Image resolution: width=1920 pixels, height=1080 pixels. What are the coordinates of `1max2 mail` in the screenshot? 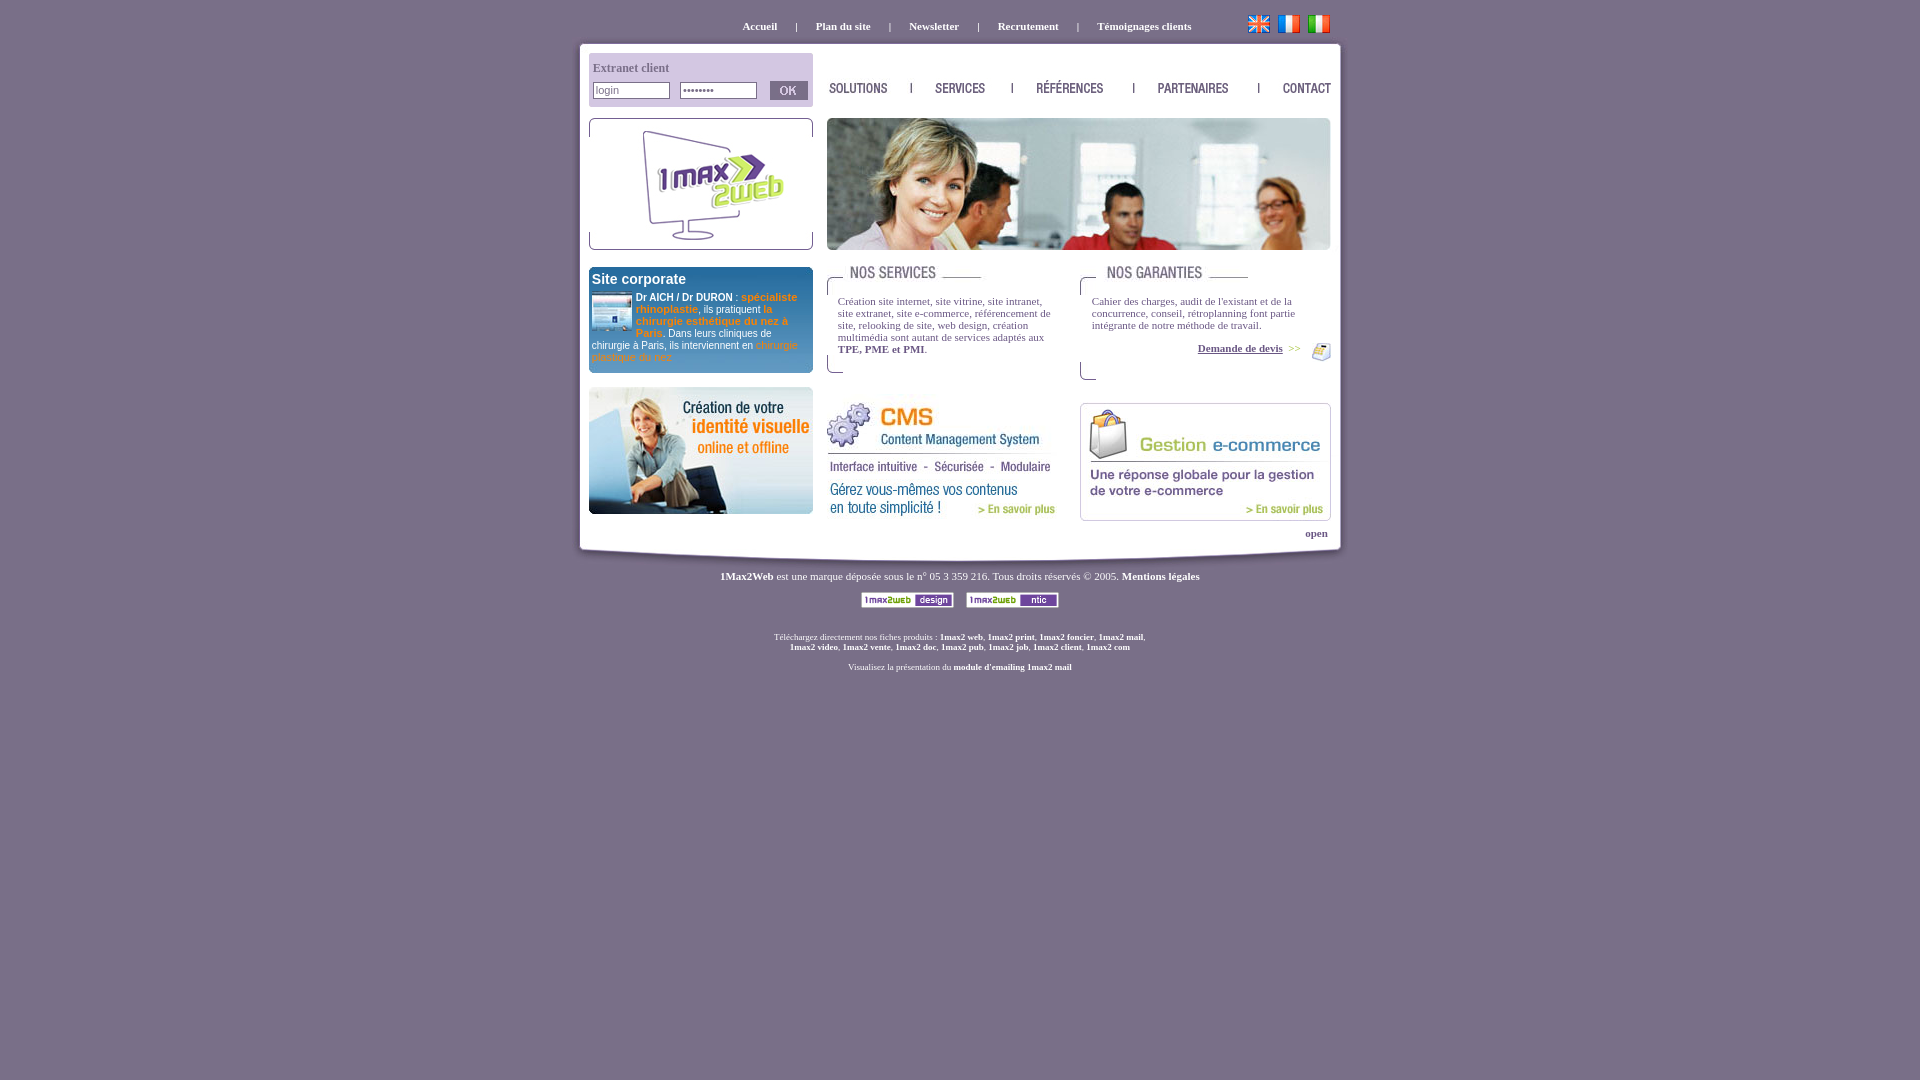 It's located at (1122, 637).